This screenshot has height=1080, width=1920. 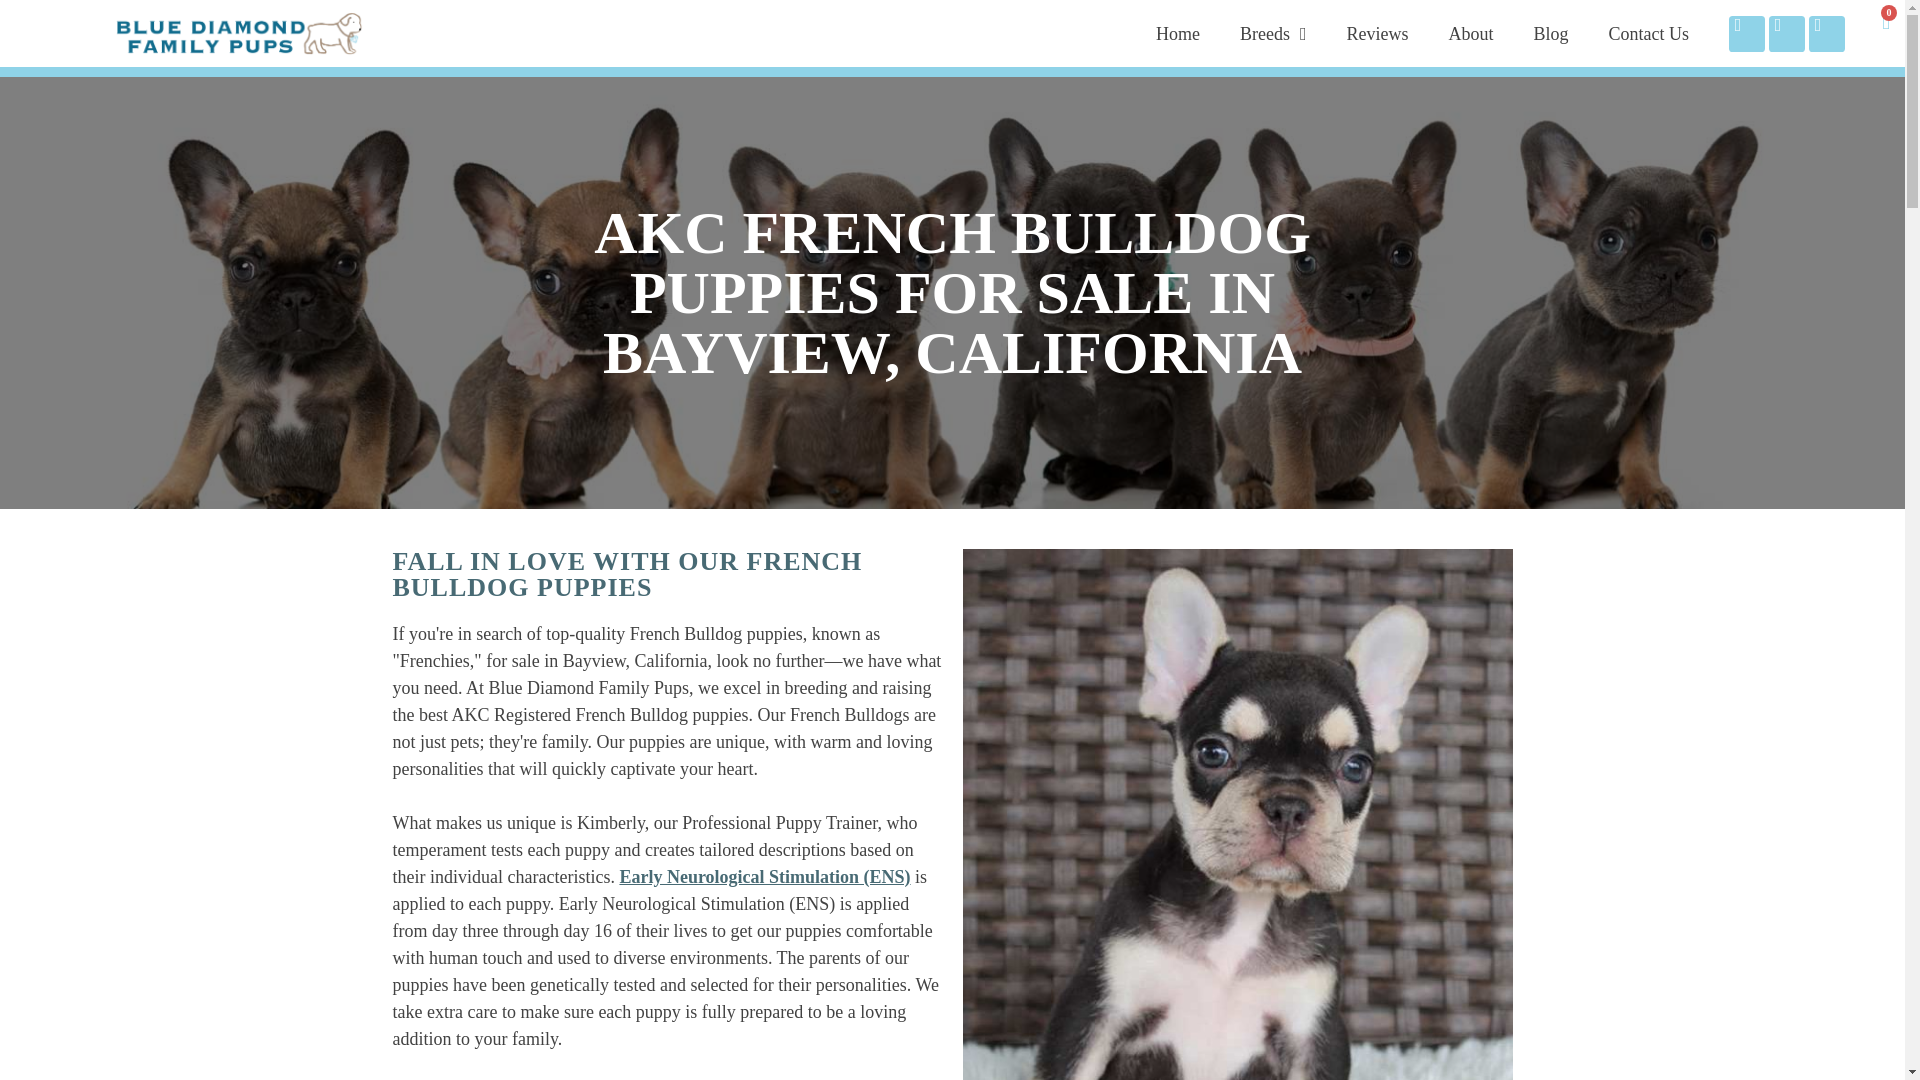 I want to click on Breeds, so click(x=1272, y=34).